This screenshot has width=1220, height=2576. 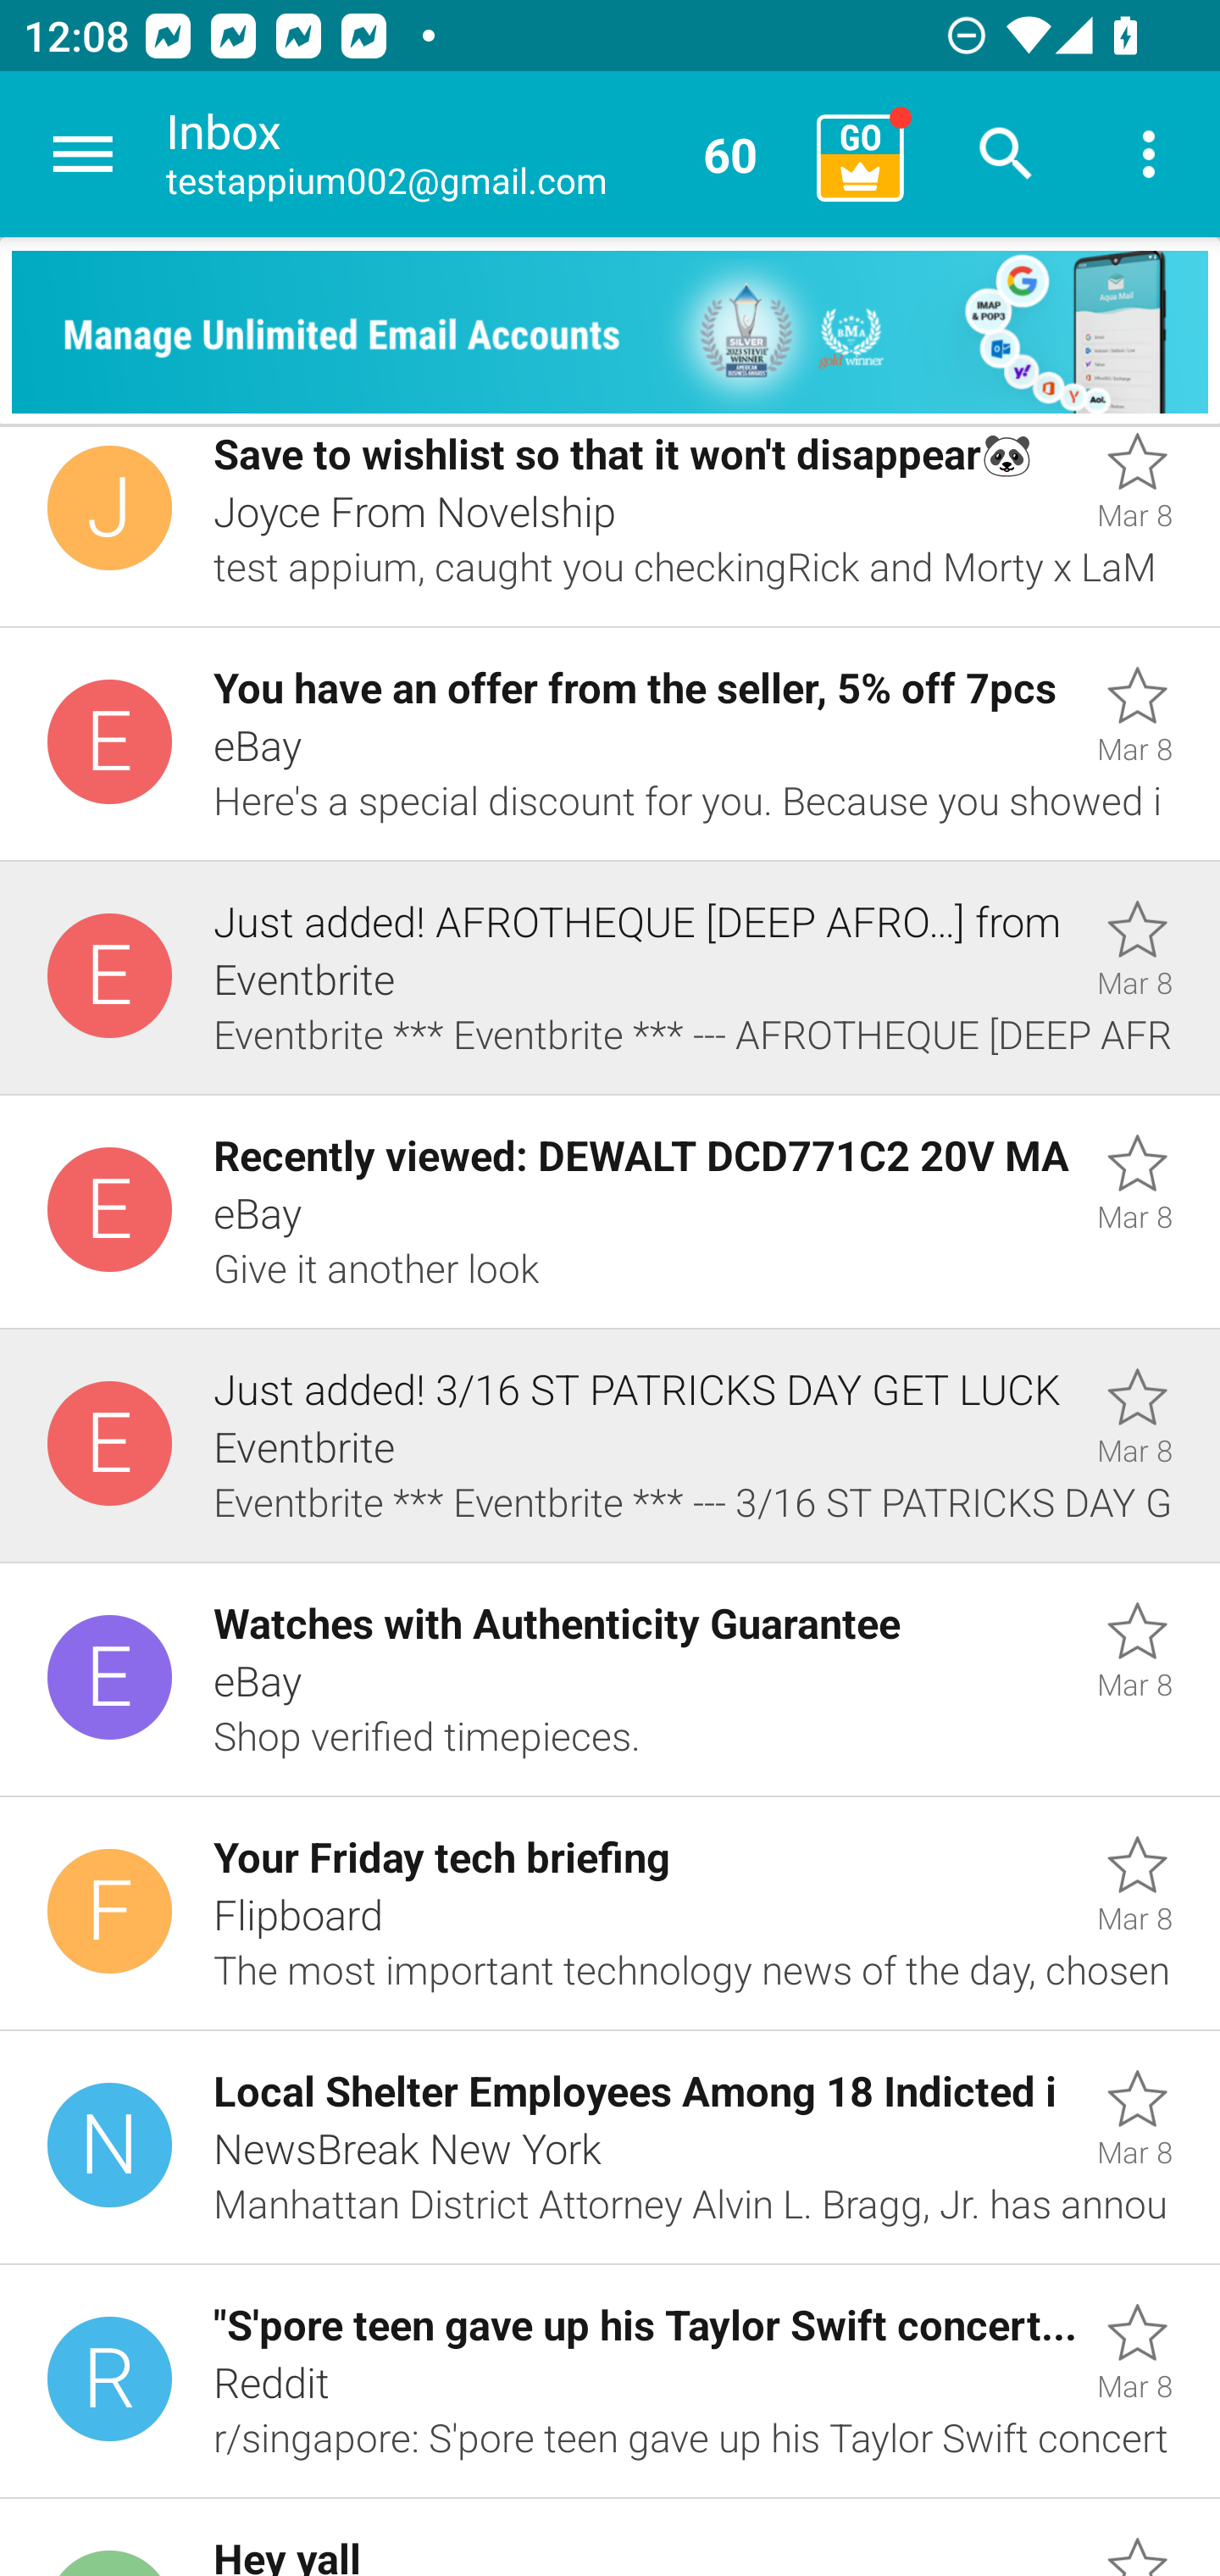 I want to click on Search, so click(x=1006, y=154).